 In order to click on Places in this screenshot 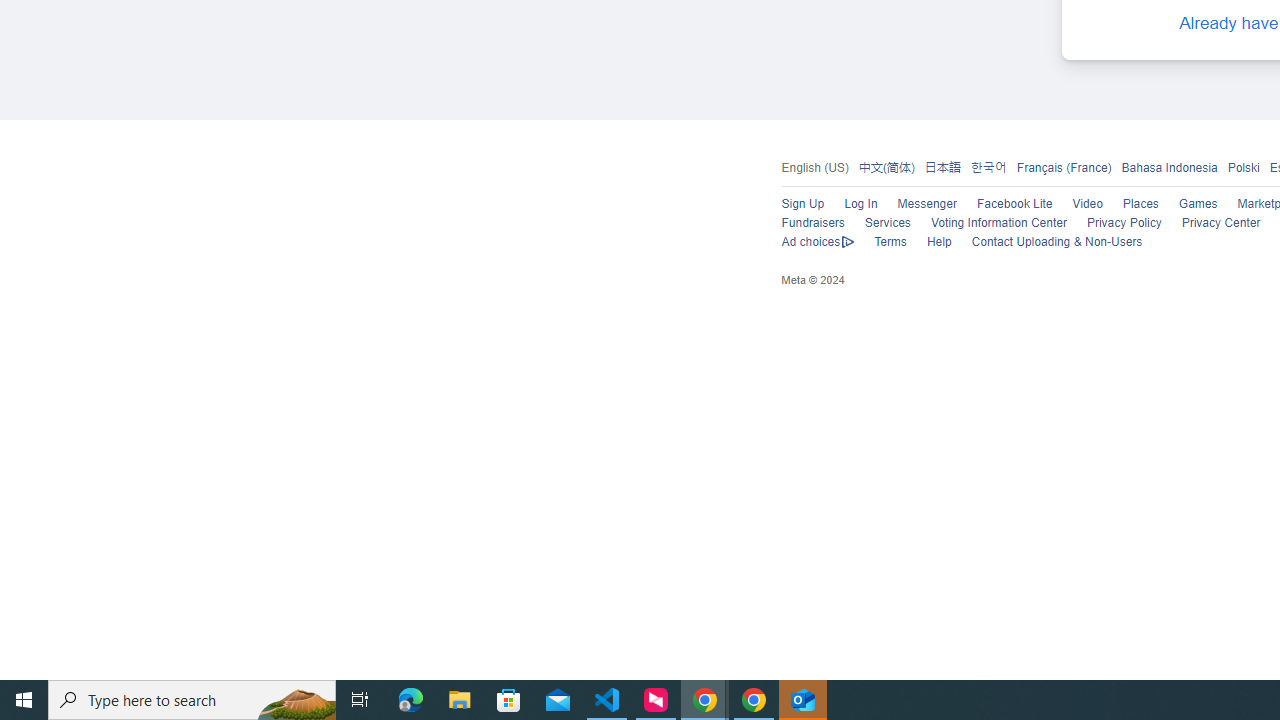, I will do `click(1140, 204)`.